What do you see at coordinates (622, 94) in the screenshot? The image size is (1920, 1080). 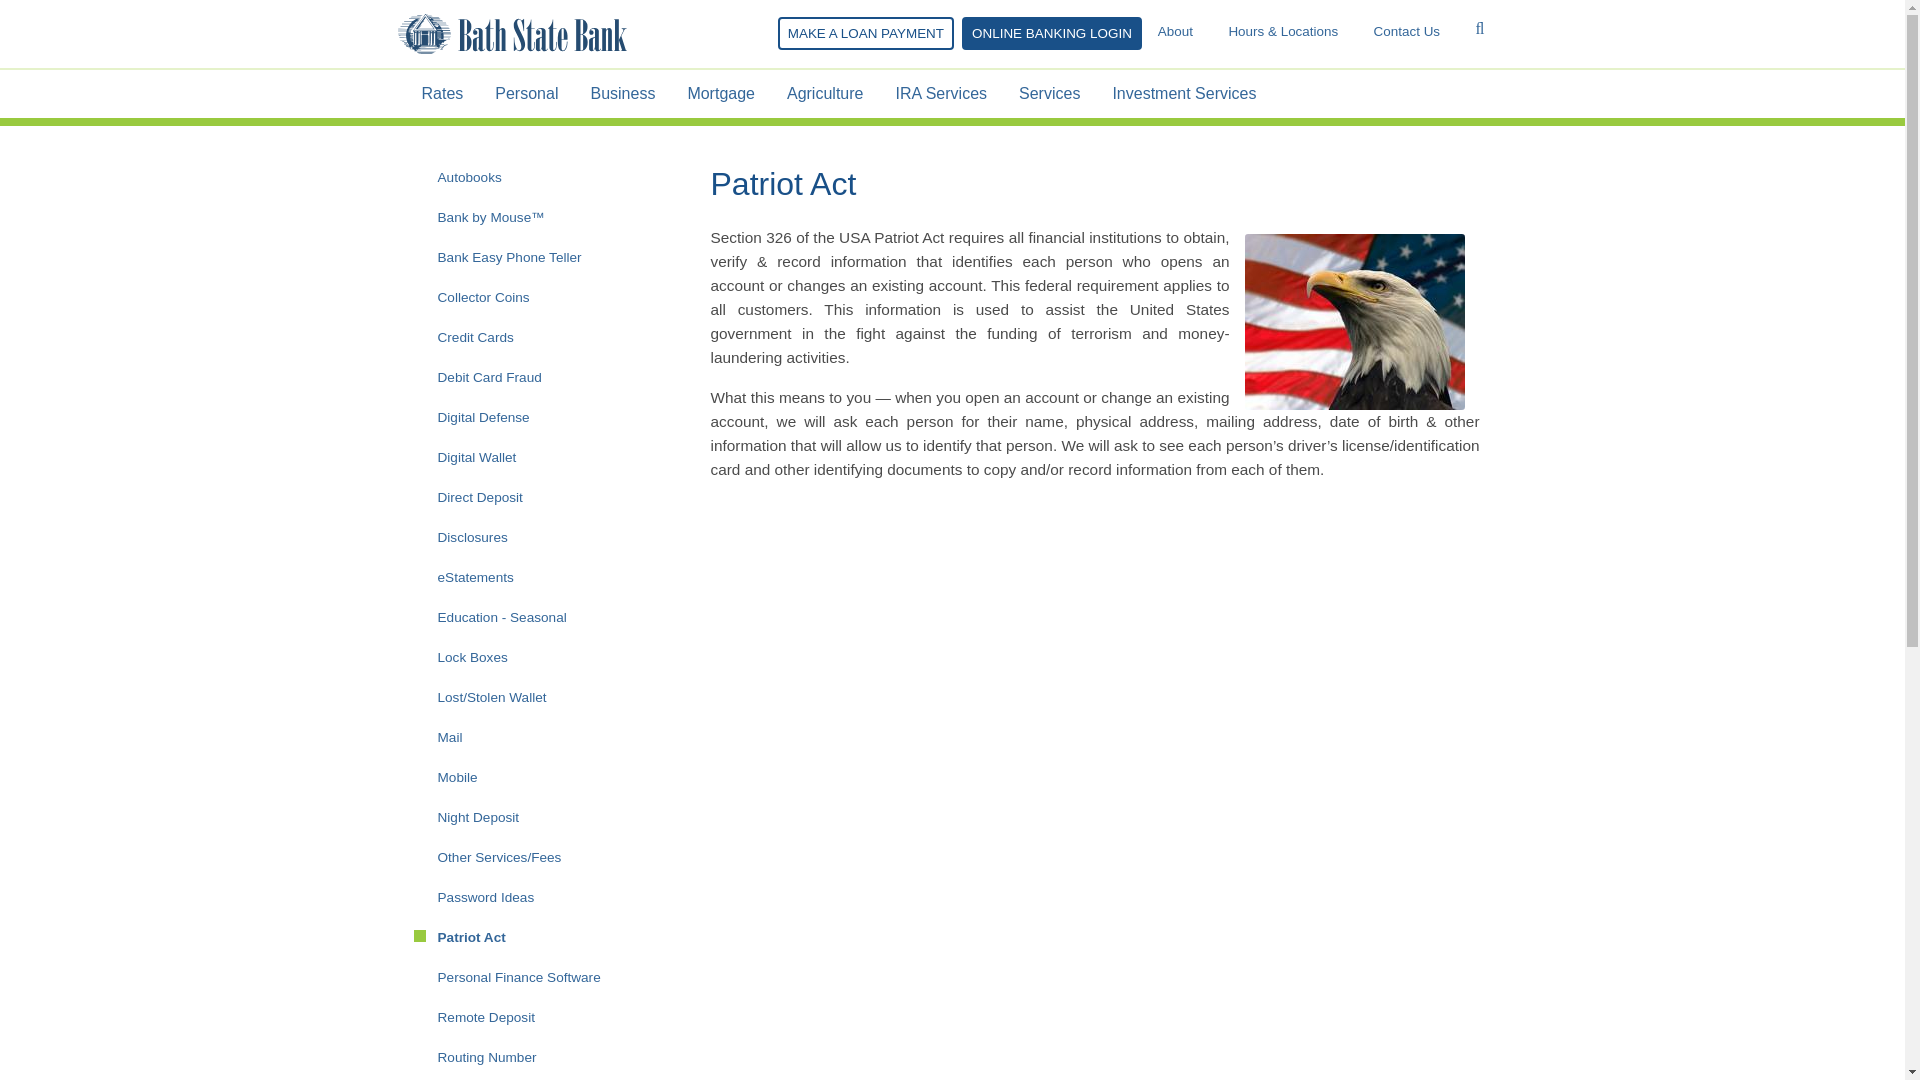 I see `Business` at bounding box center [622, 94].